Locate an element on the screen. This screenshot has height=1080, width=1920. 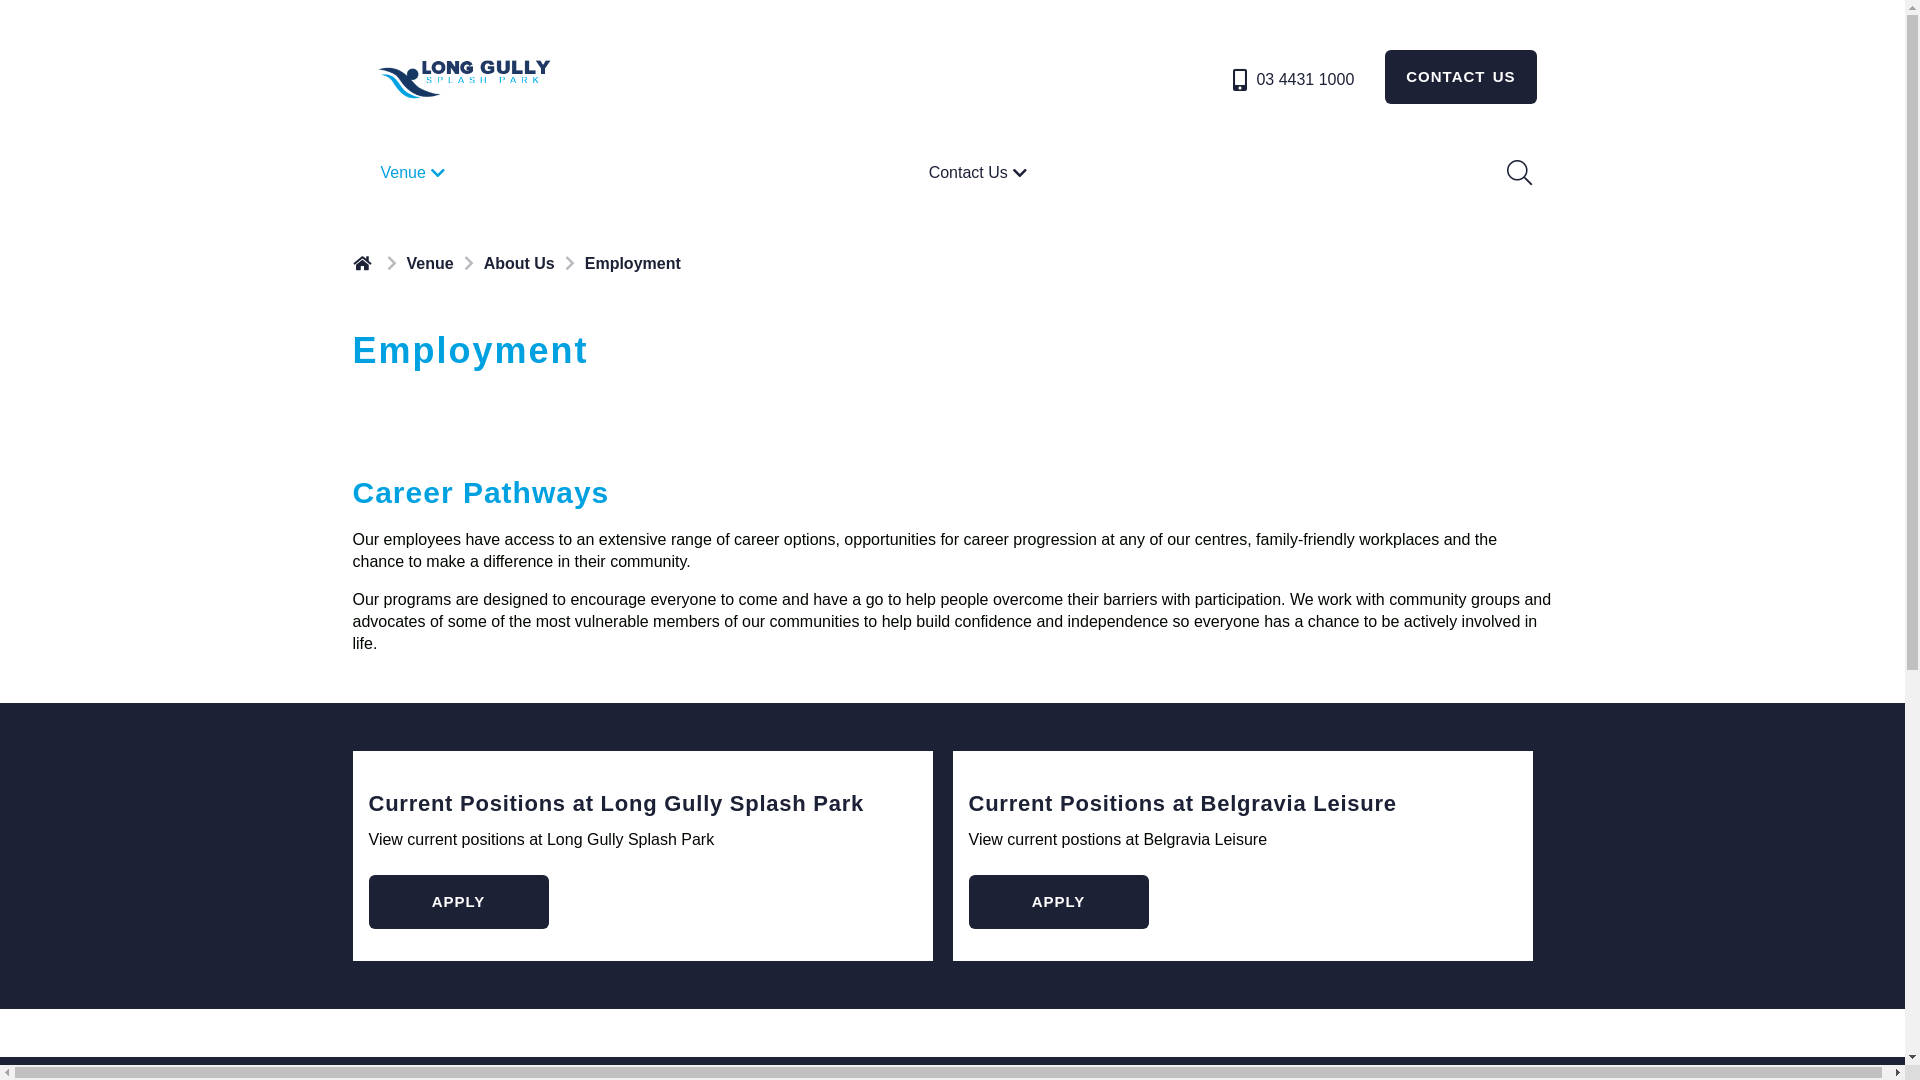
Venue is located at coordinates (414, 173).